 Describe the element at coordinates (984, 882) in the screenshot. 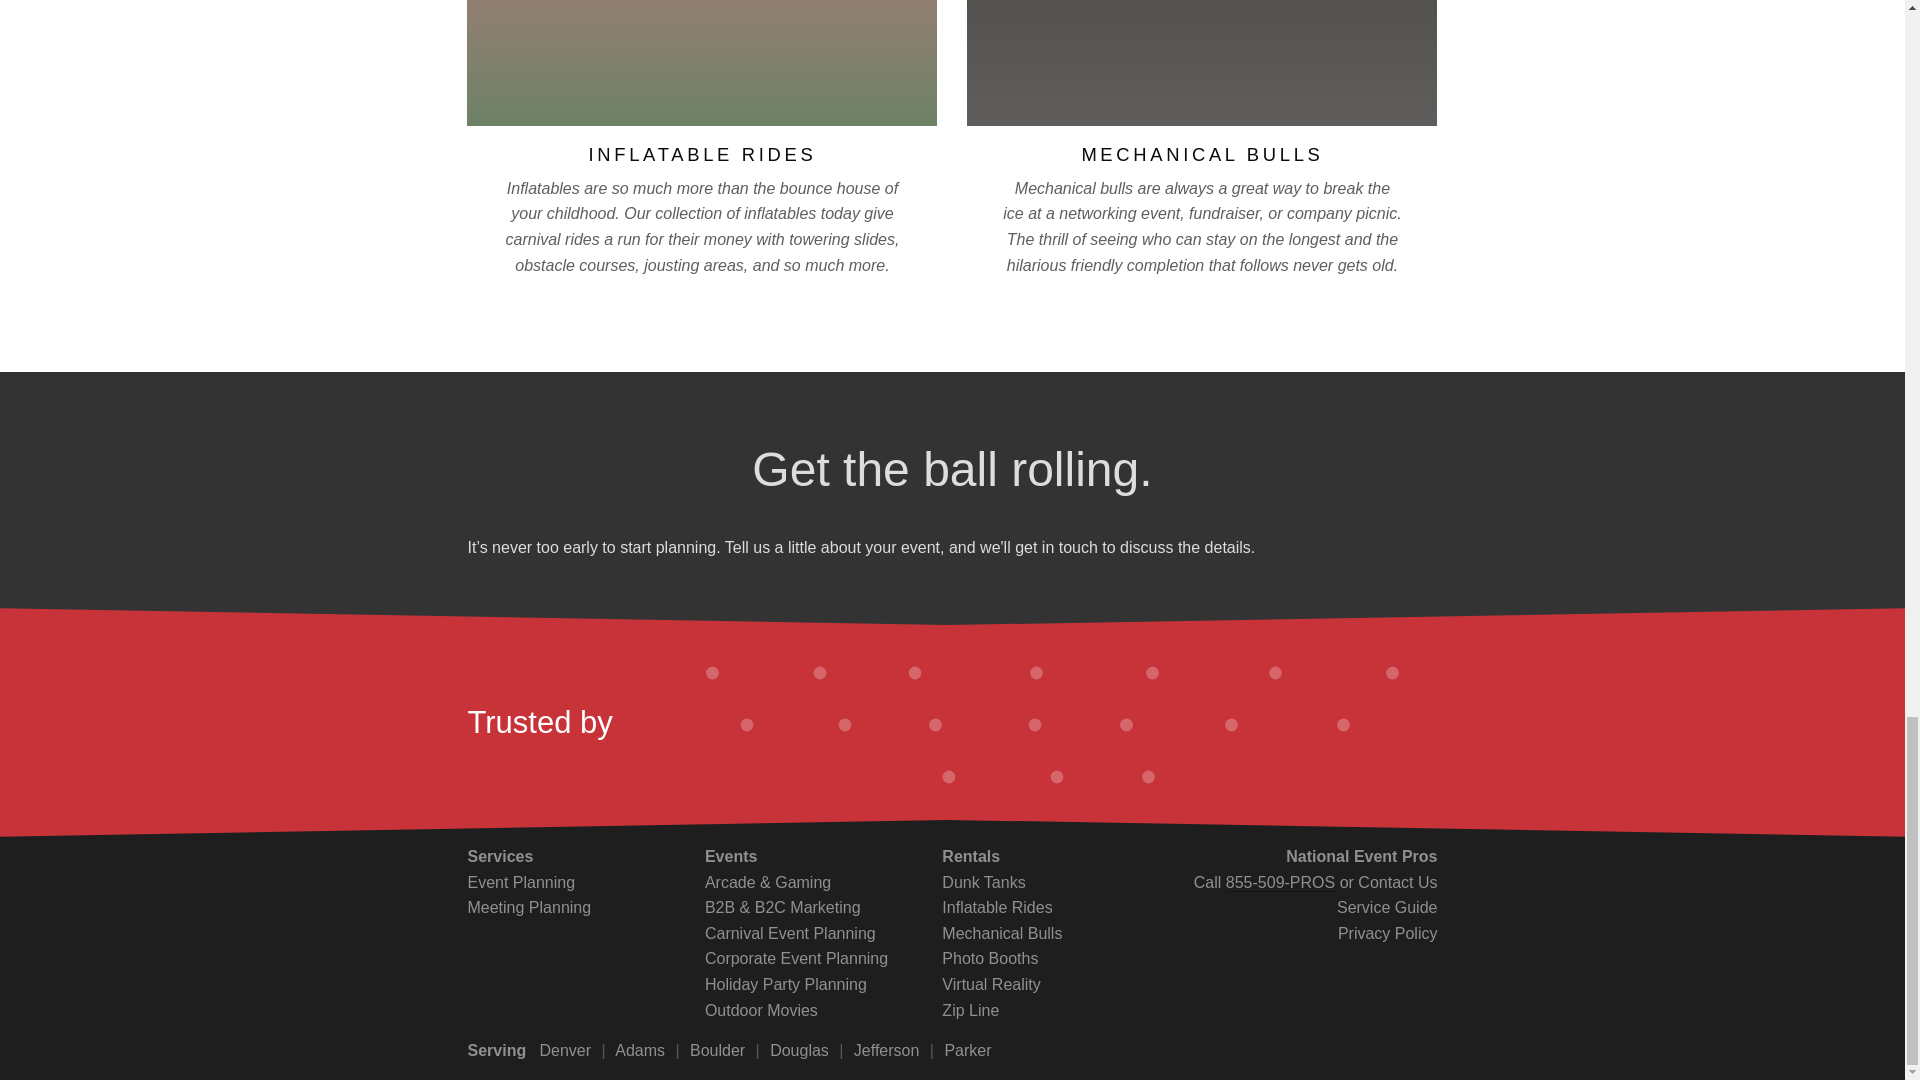

I see `Dunk Tanks` at that location.